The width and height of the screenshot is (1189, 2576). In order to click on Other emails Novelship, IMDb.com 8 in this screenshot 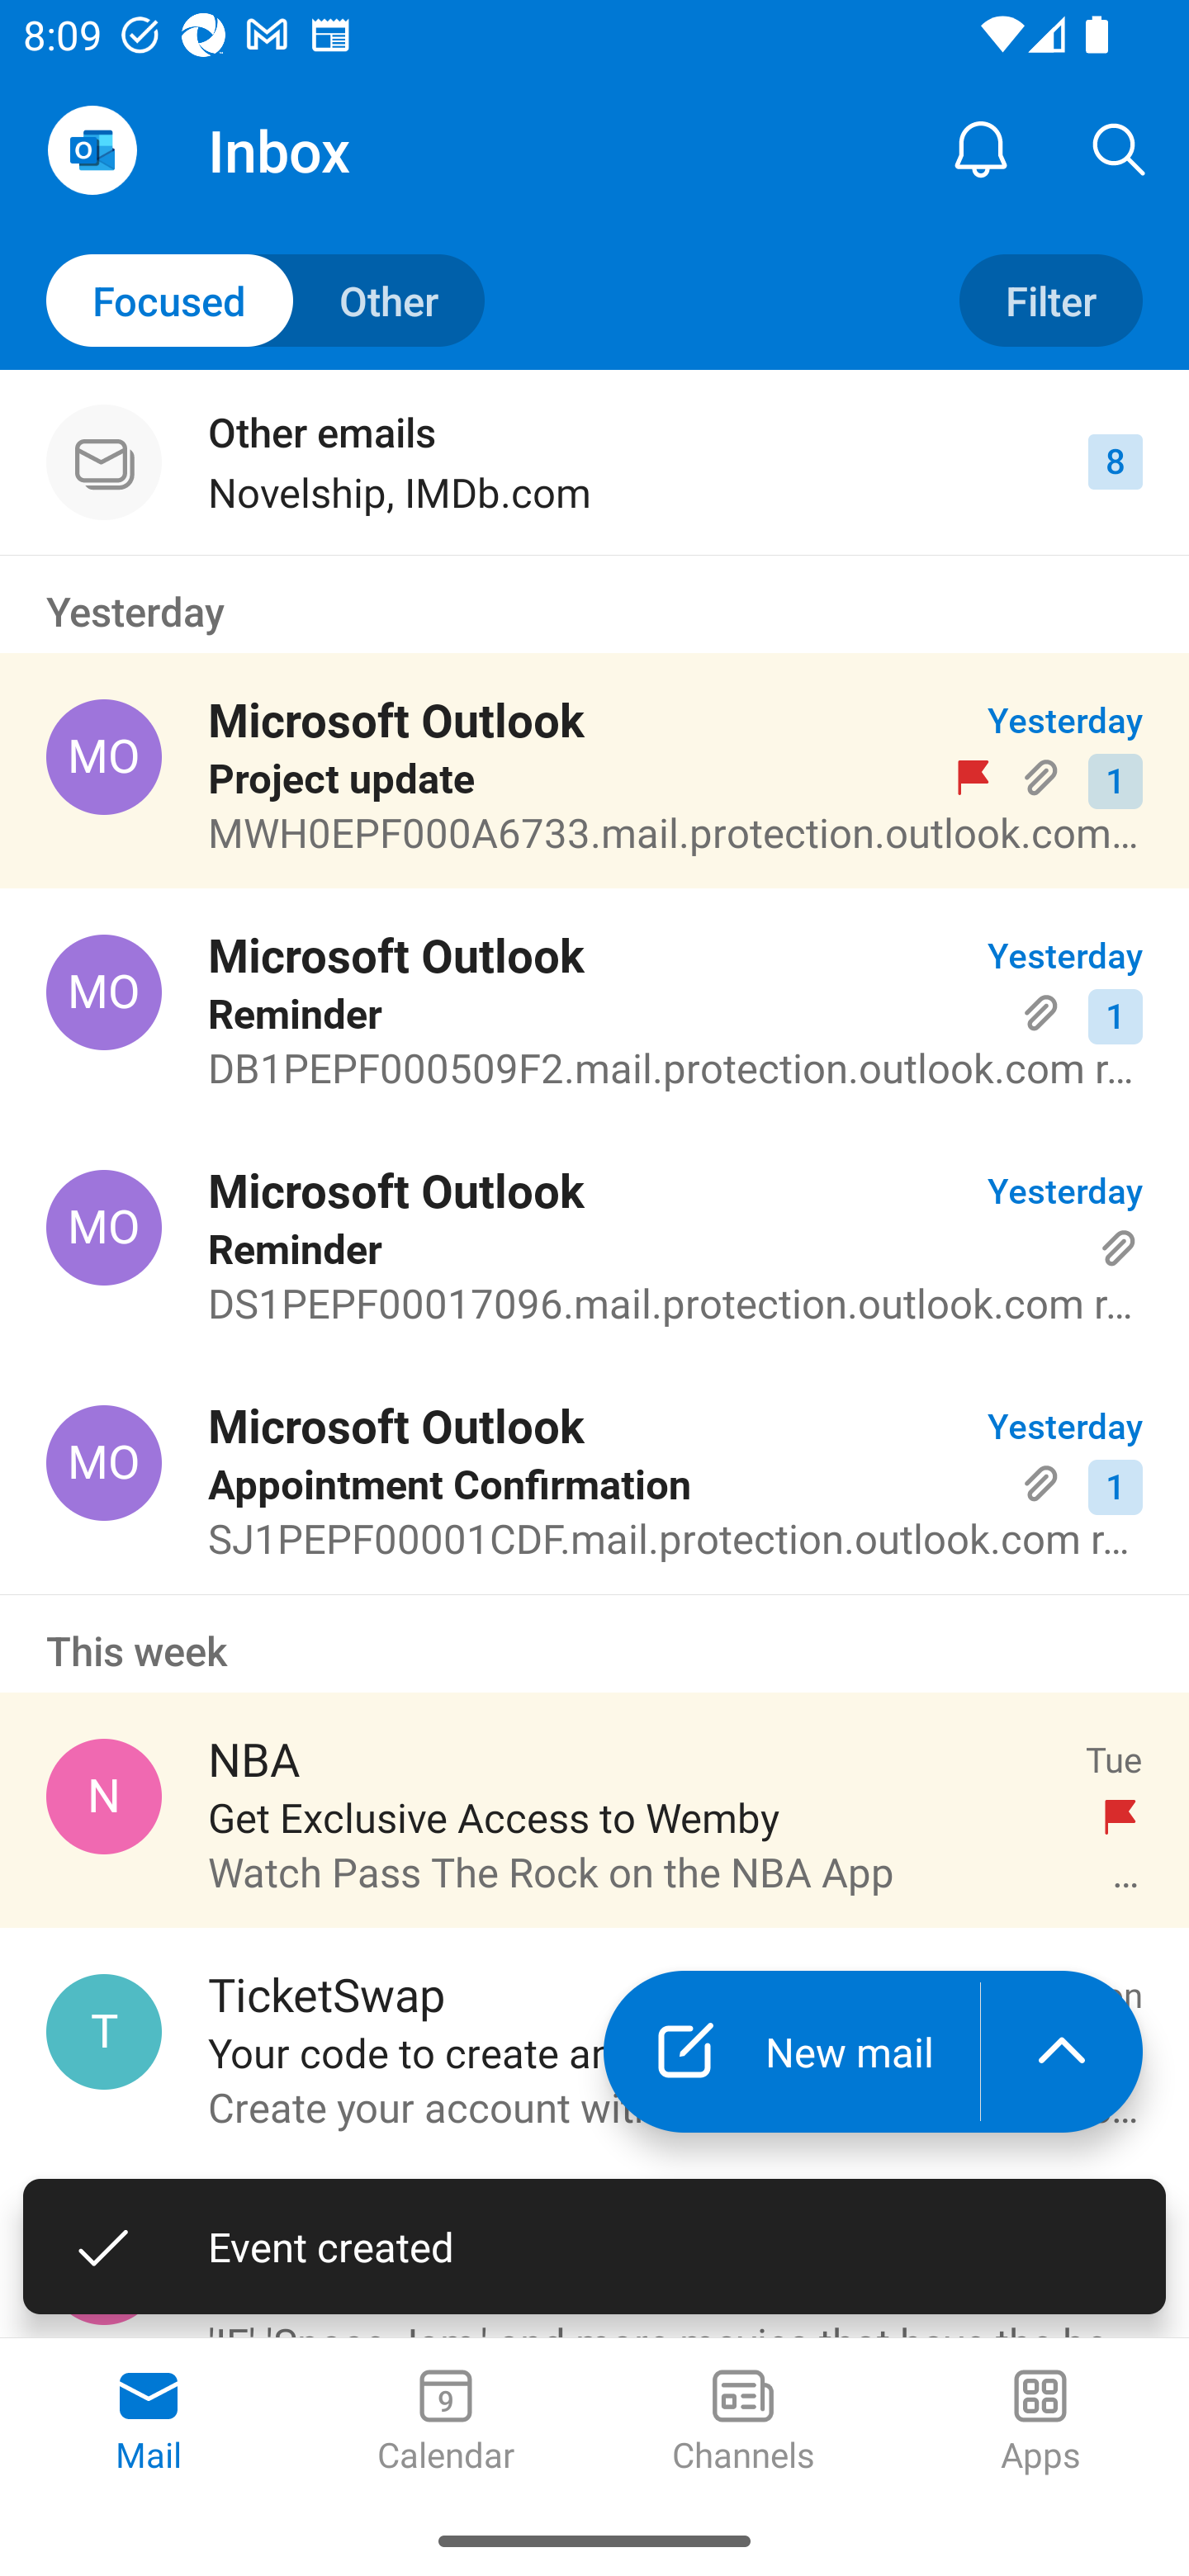, I will do `click(594, 462)`.